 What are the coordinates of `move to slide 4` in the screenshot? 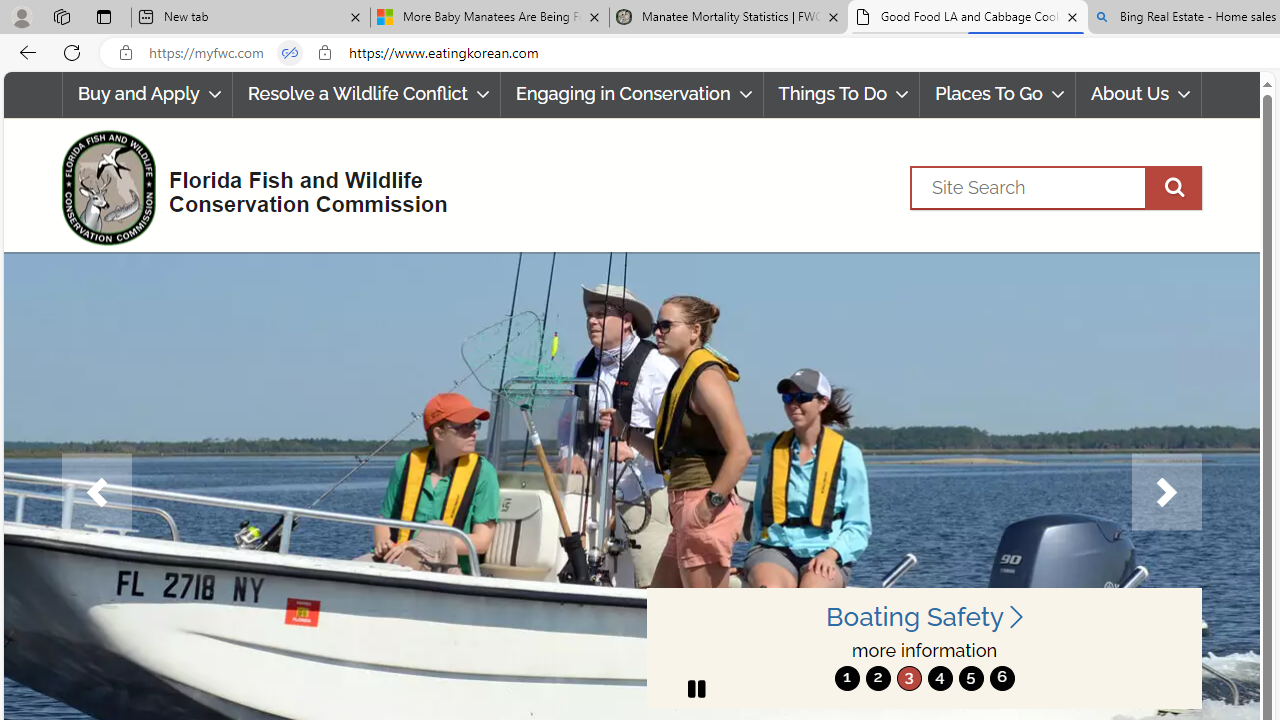 It's located at (940, 678).